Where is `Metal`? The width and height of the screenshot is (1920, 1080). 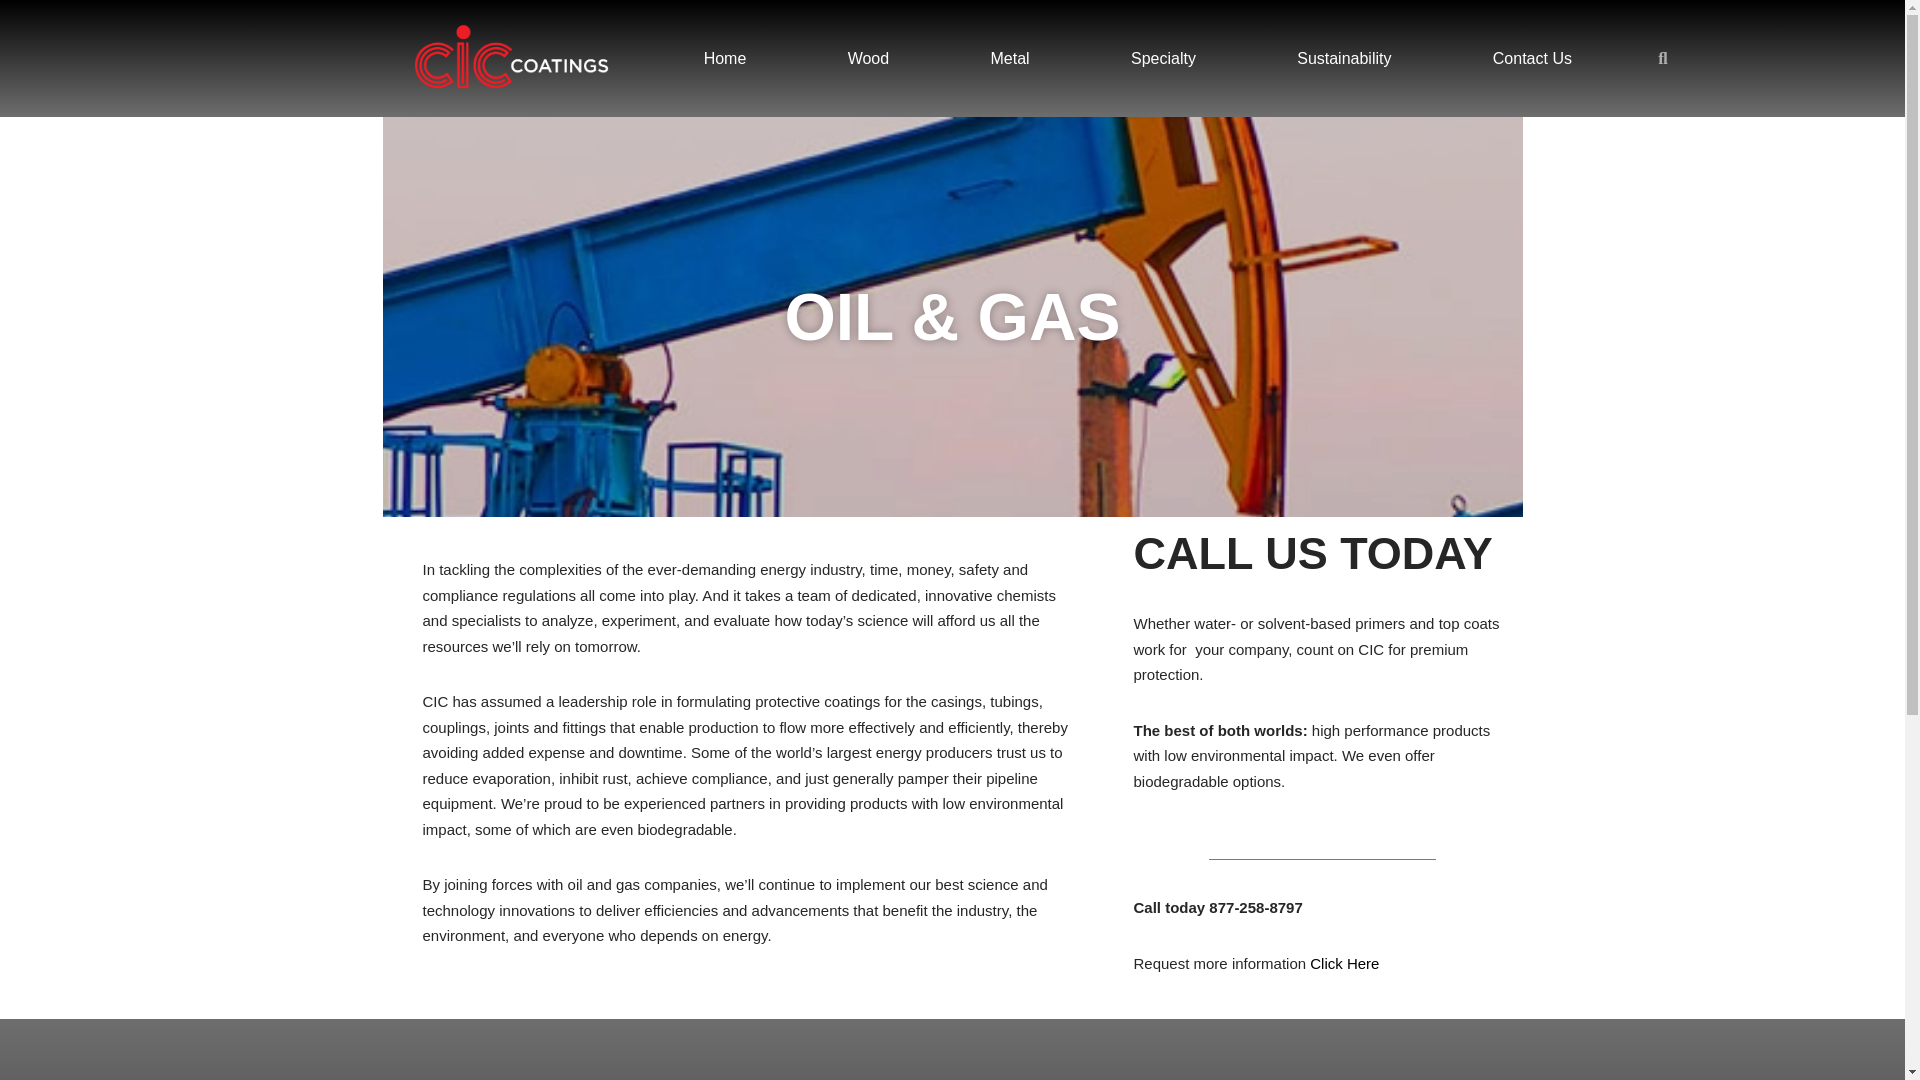
Metal is located at coordinates (1010, 58).